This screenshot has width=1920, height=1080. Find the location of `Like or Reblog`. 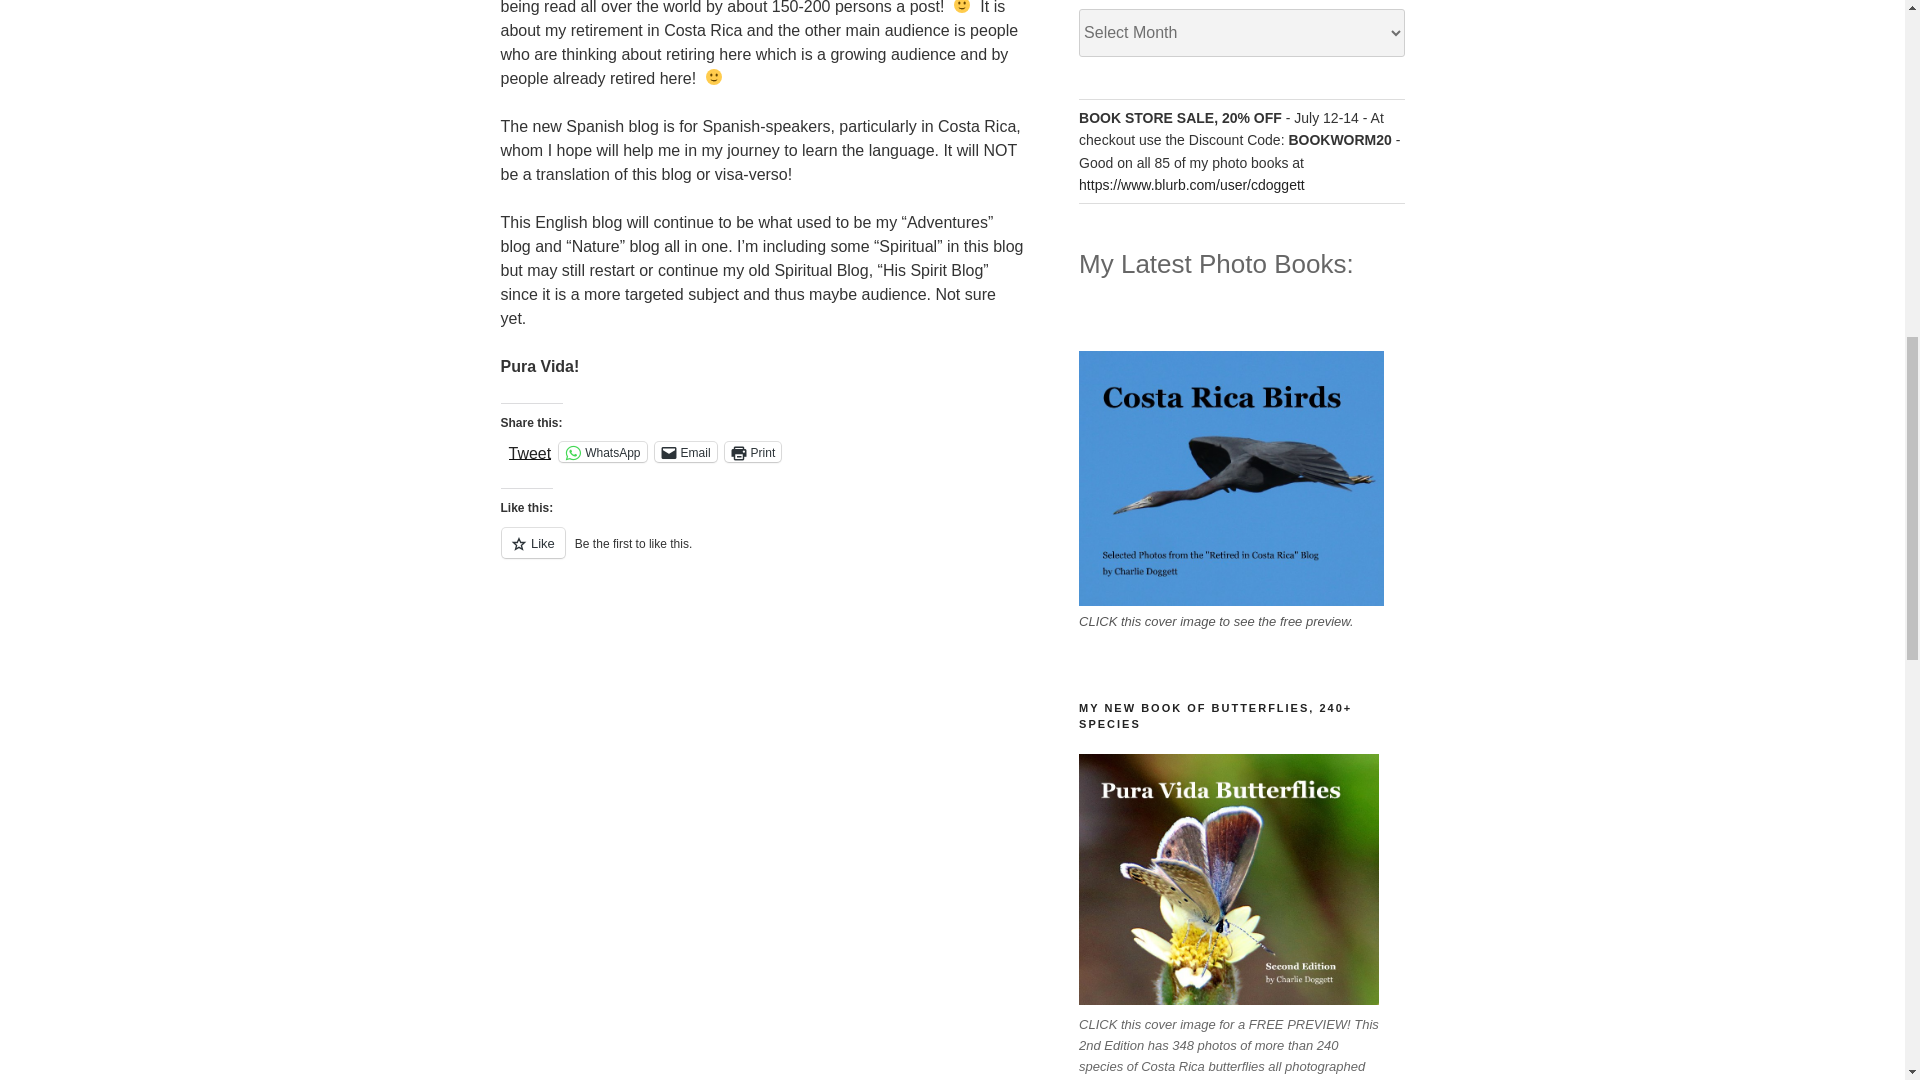

Like or Reblog is located at coordinates (761, 554).